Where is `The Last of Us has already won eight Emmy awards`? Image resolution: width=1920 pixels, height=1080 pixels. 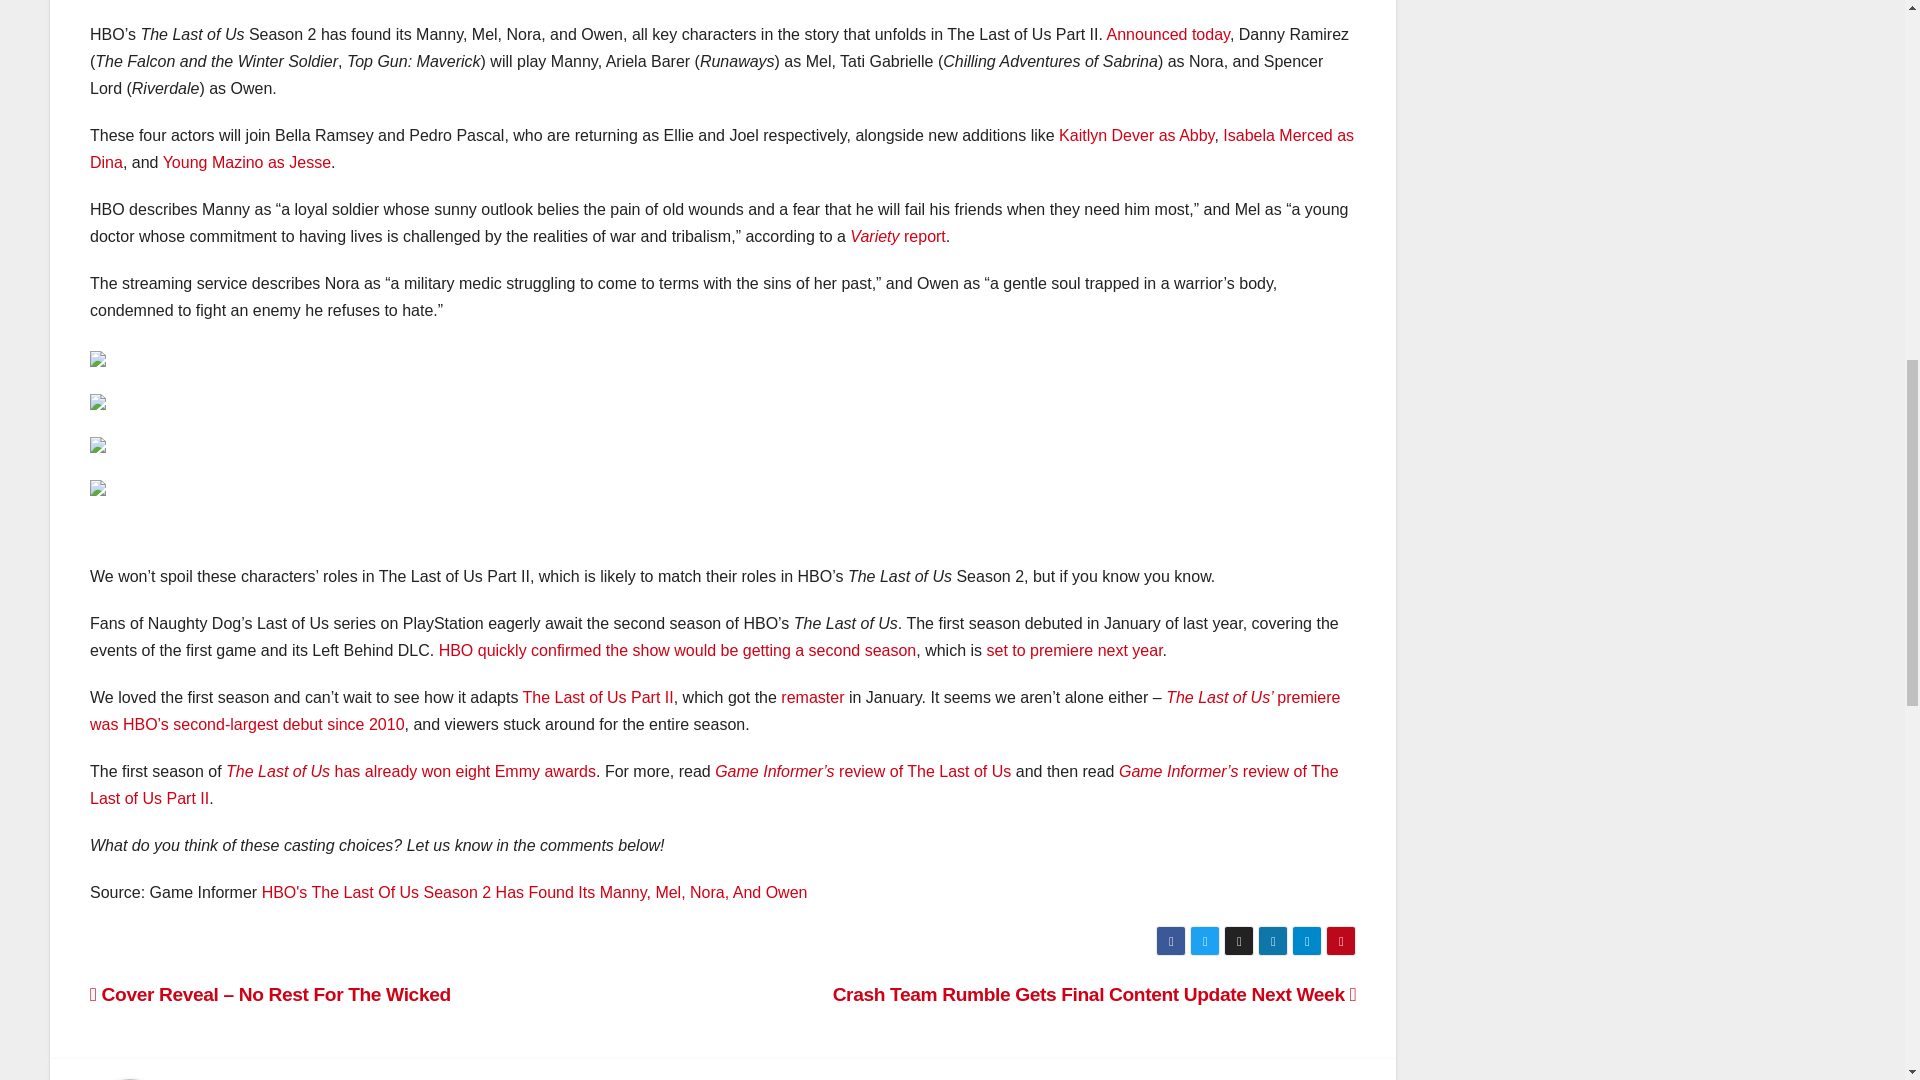
The Last of Us has already won eight Emmy awards is located at coordinates (410, 770).